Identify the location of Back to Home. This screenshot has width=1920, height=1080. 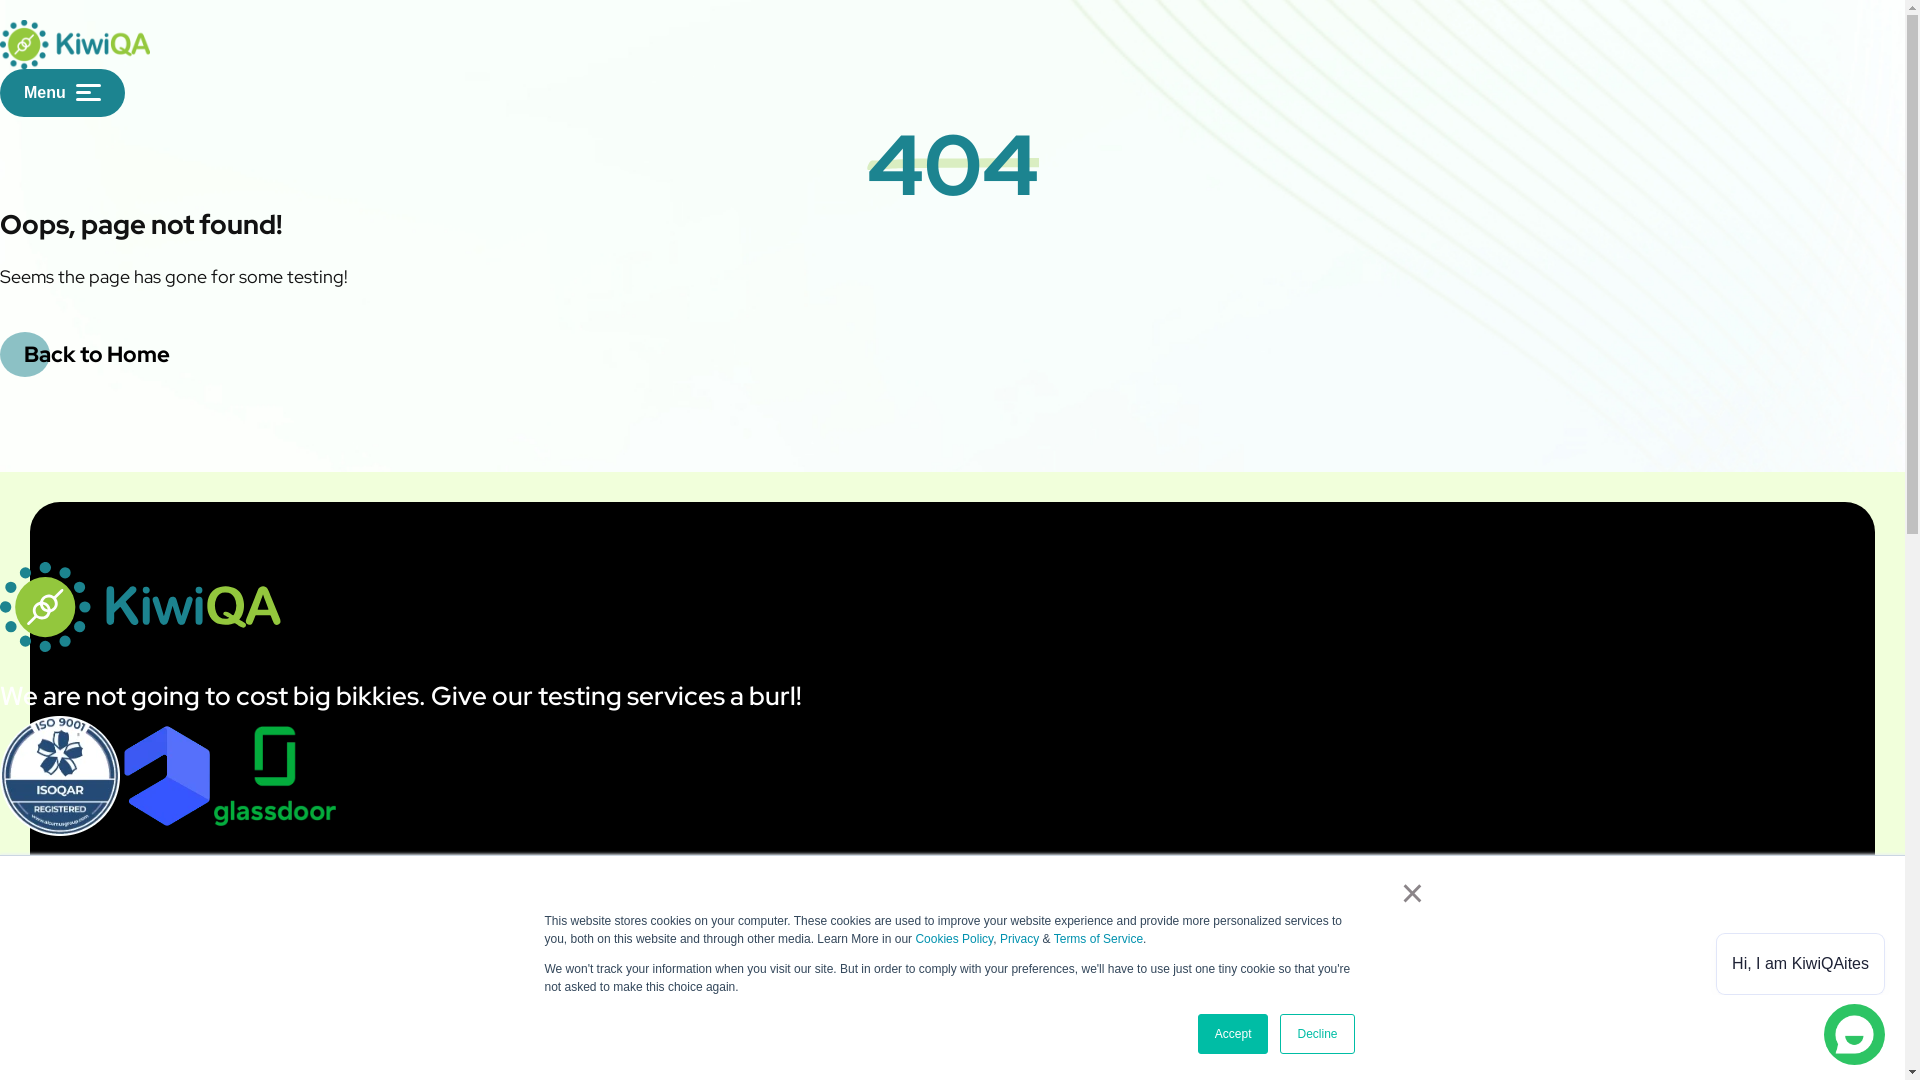
(97, 354).